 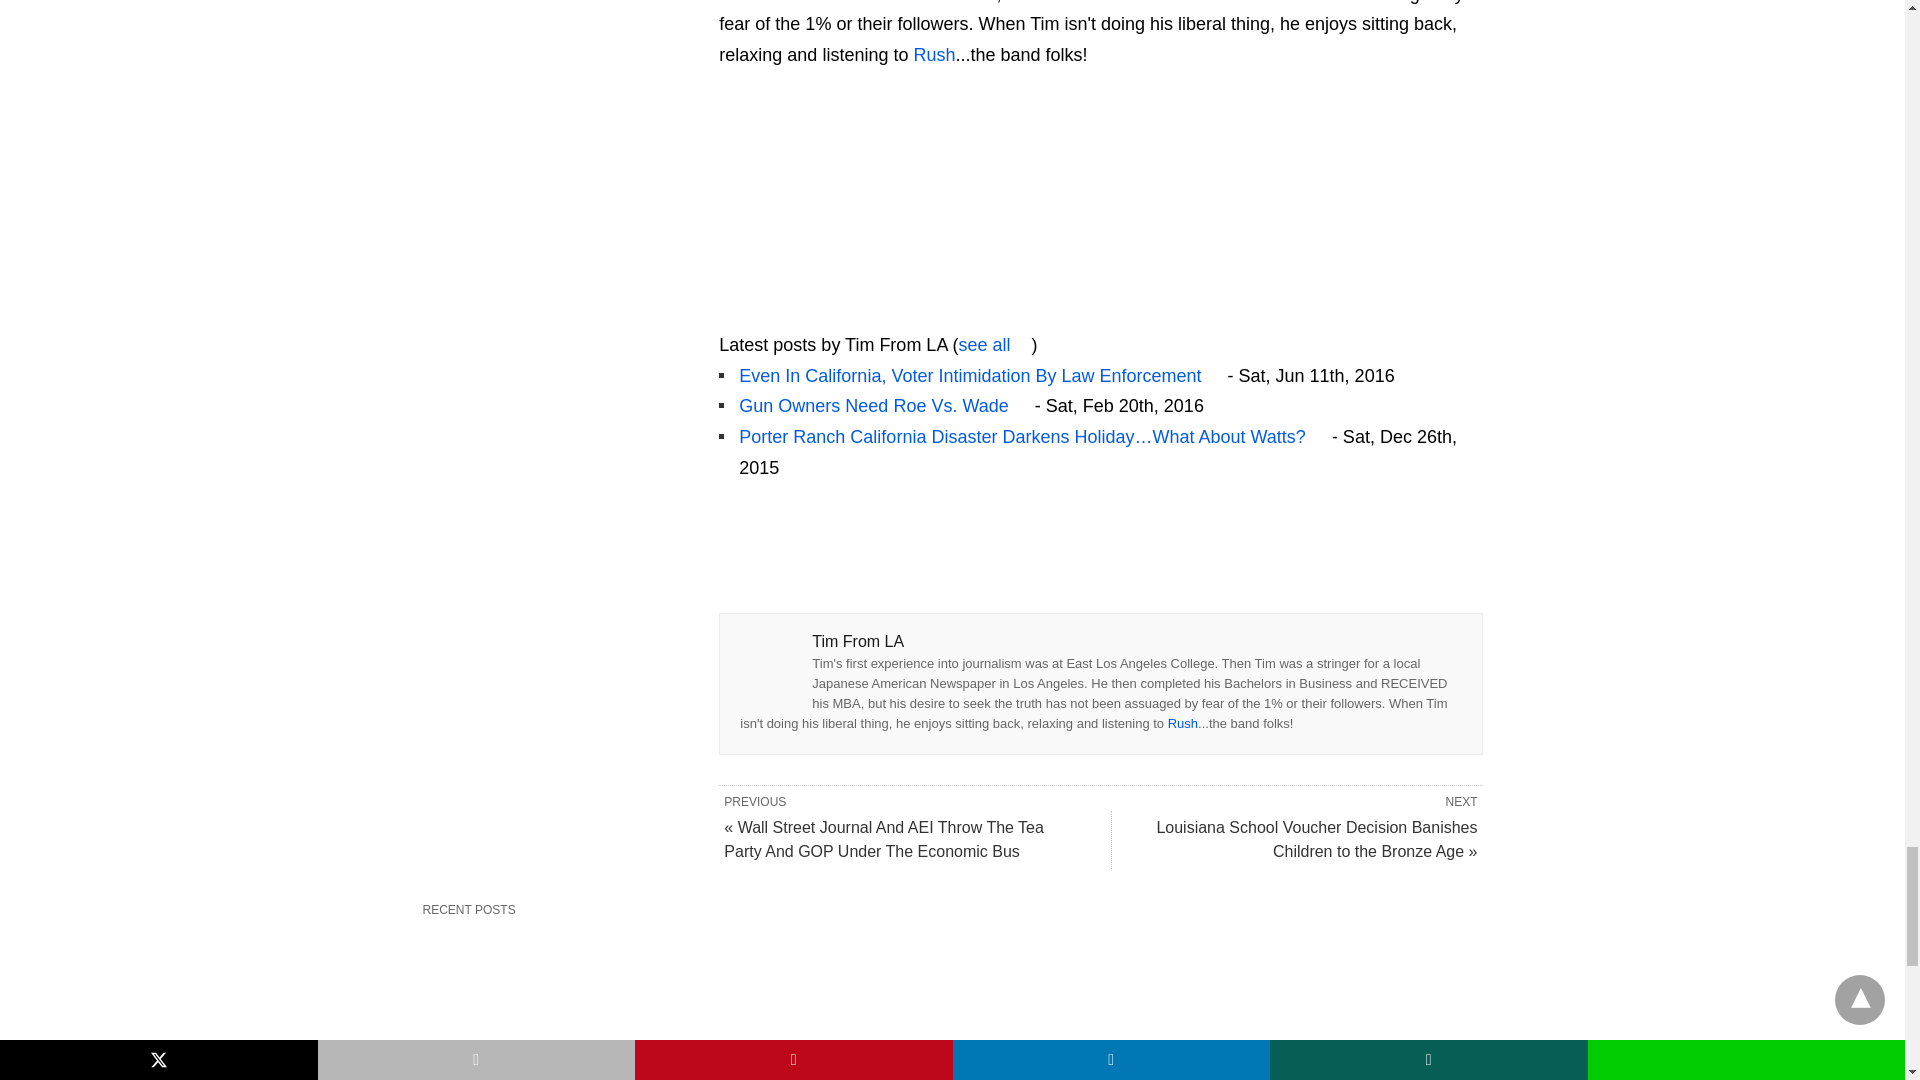 What do you see at coordinates (884, 406) in the screenshot?
I see `Gun Owners Need Roe Vs. Wade` at bounding box center [884, 406].